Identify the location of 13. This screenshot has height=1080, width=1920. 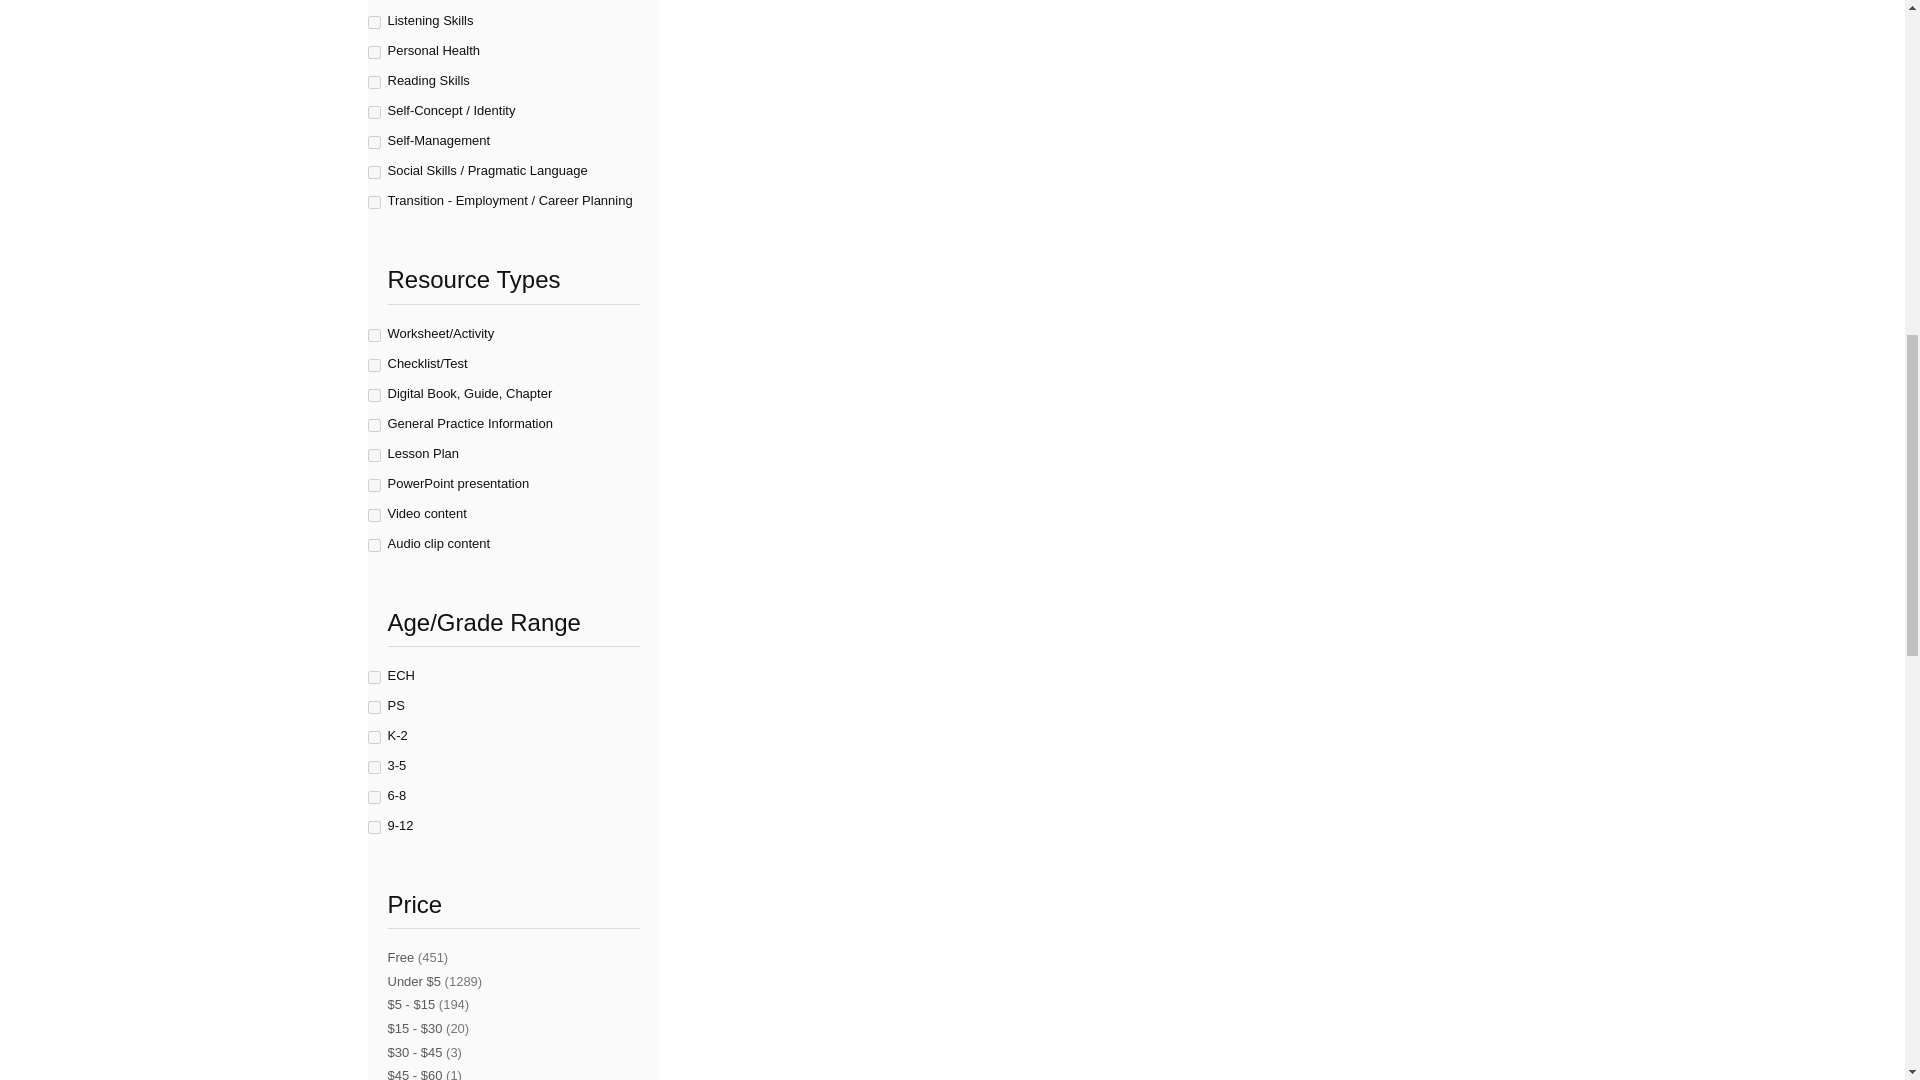
(374, 112).